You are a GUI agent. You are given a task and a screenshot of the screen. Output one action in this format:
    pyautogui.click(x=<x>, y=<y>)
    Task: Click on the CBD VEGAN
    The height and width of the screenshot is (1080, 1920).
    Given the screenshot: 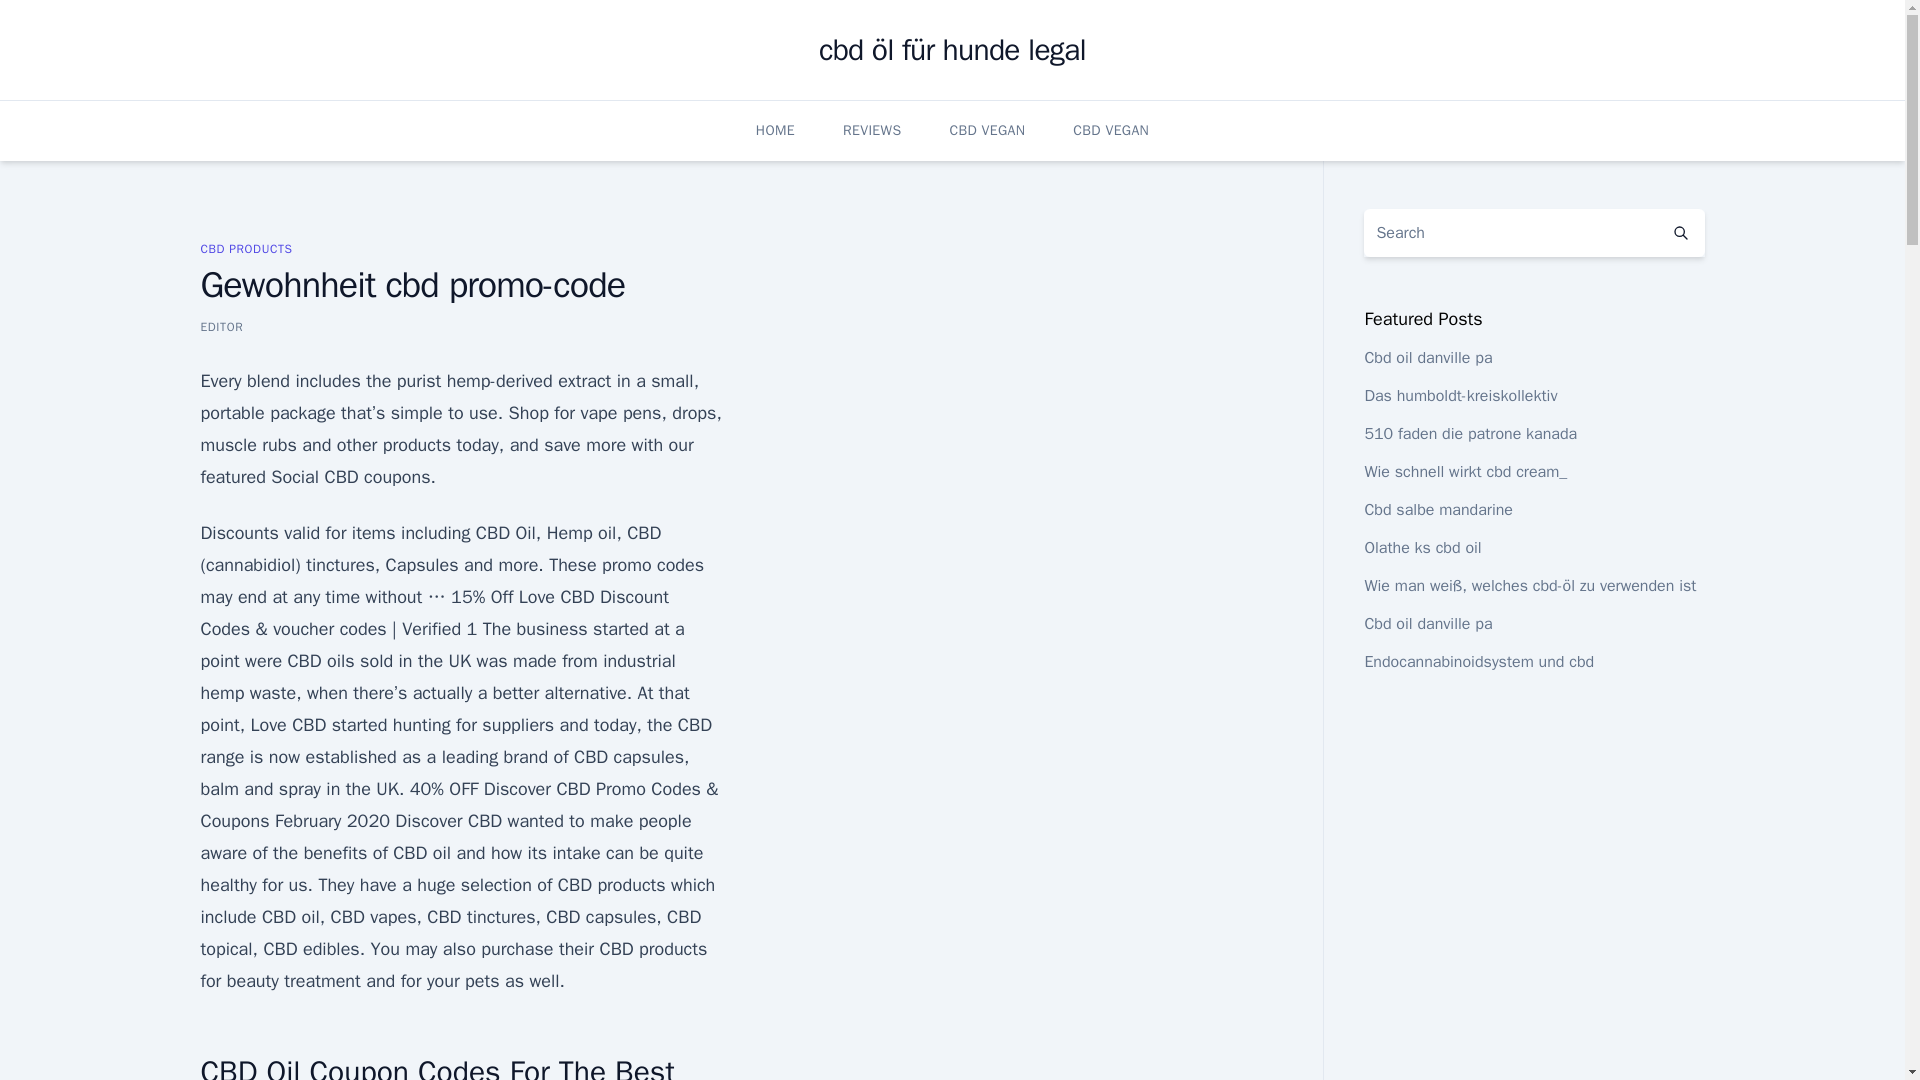 What is the action you would take?
    pyautogui.click(x=986, y=130)
    